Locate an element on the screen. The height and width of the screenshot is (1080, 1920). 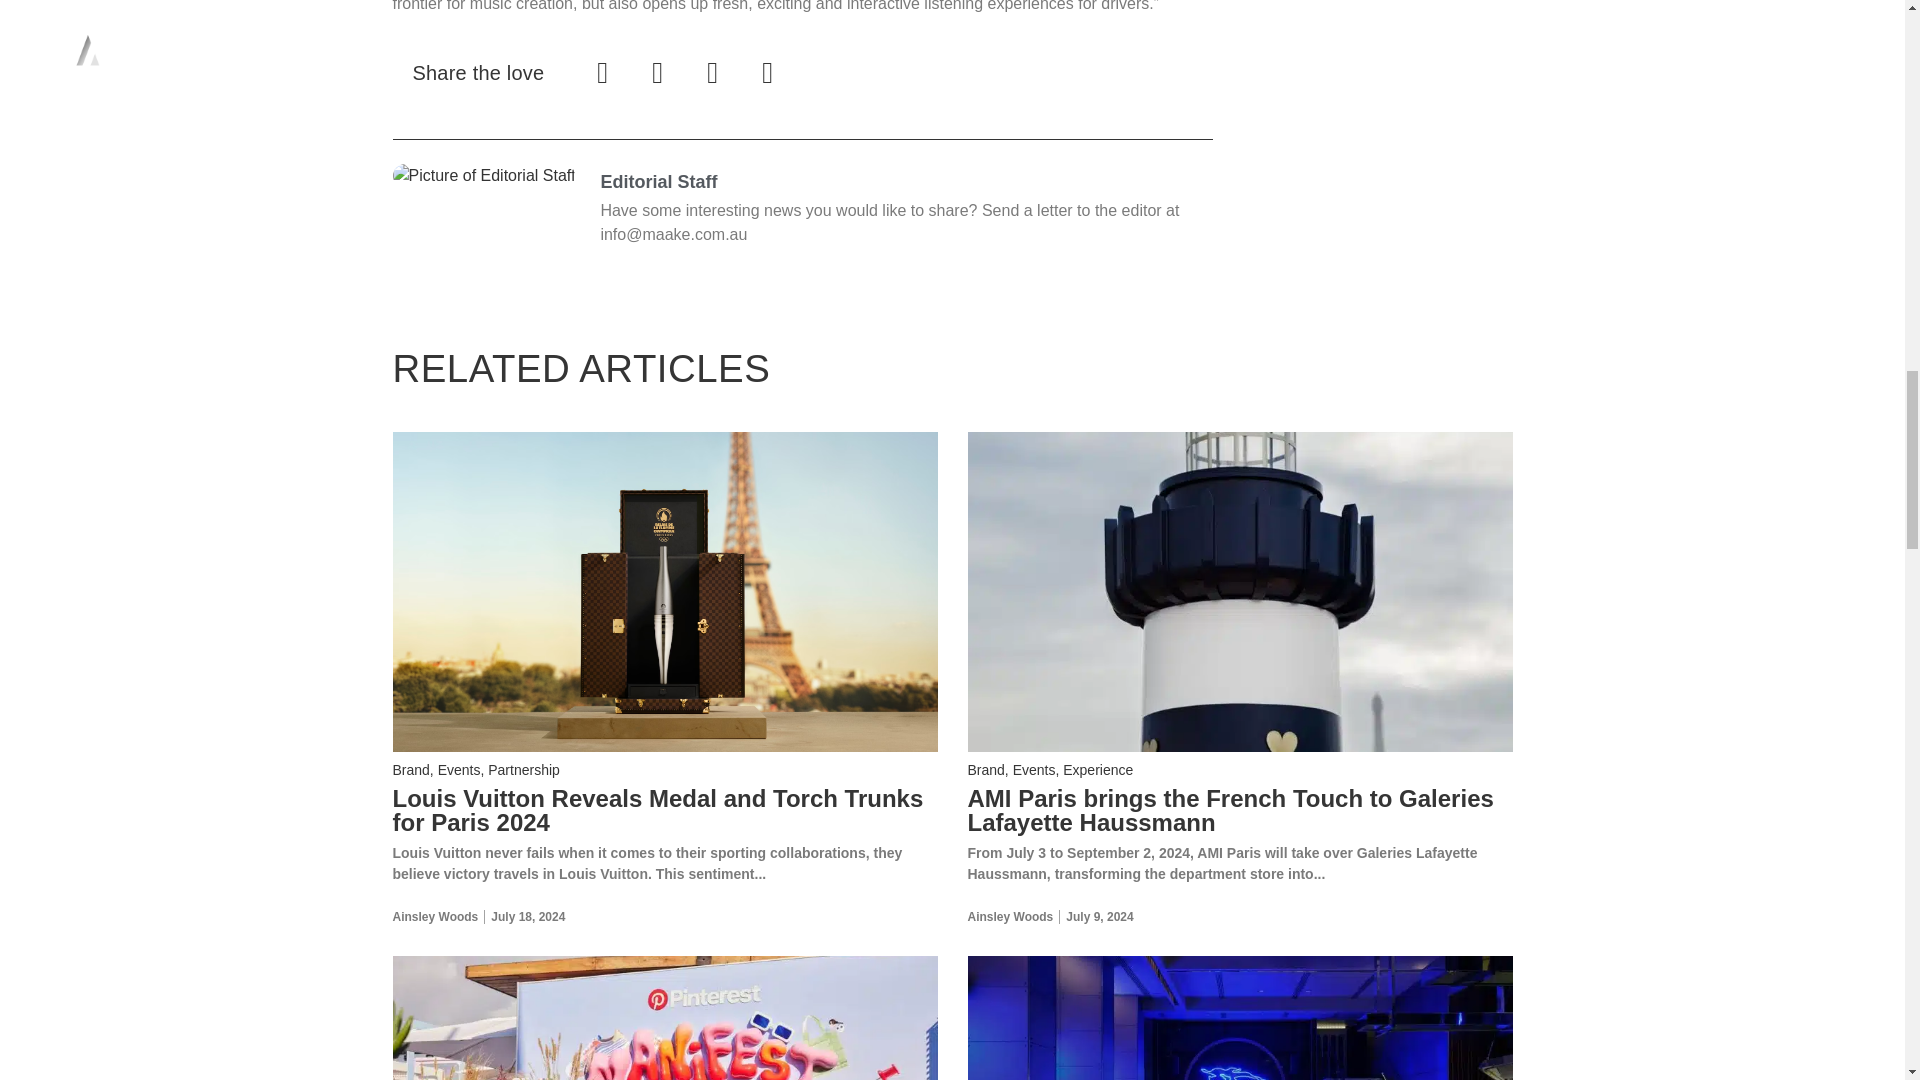
Brand is located at coordinates (986, 770).